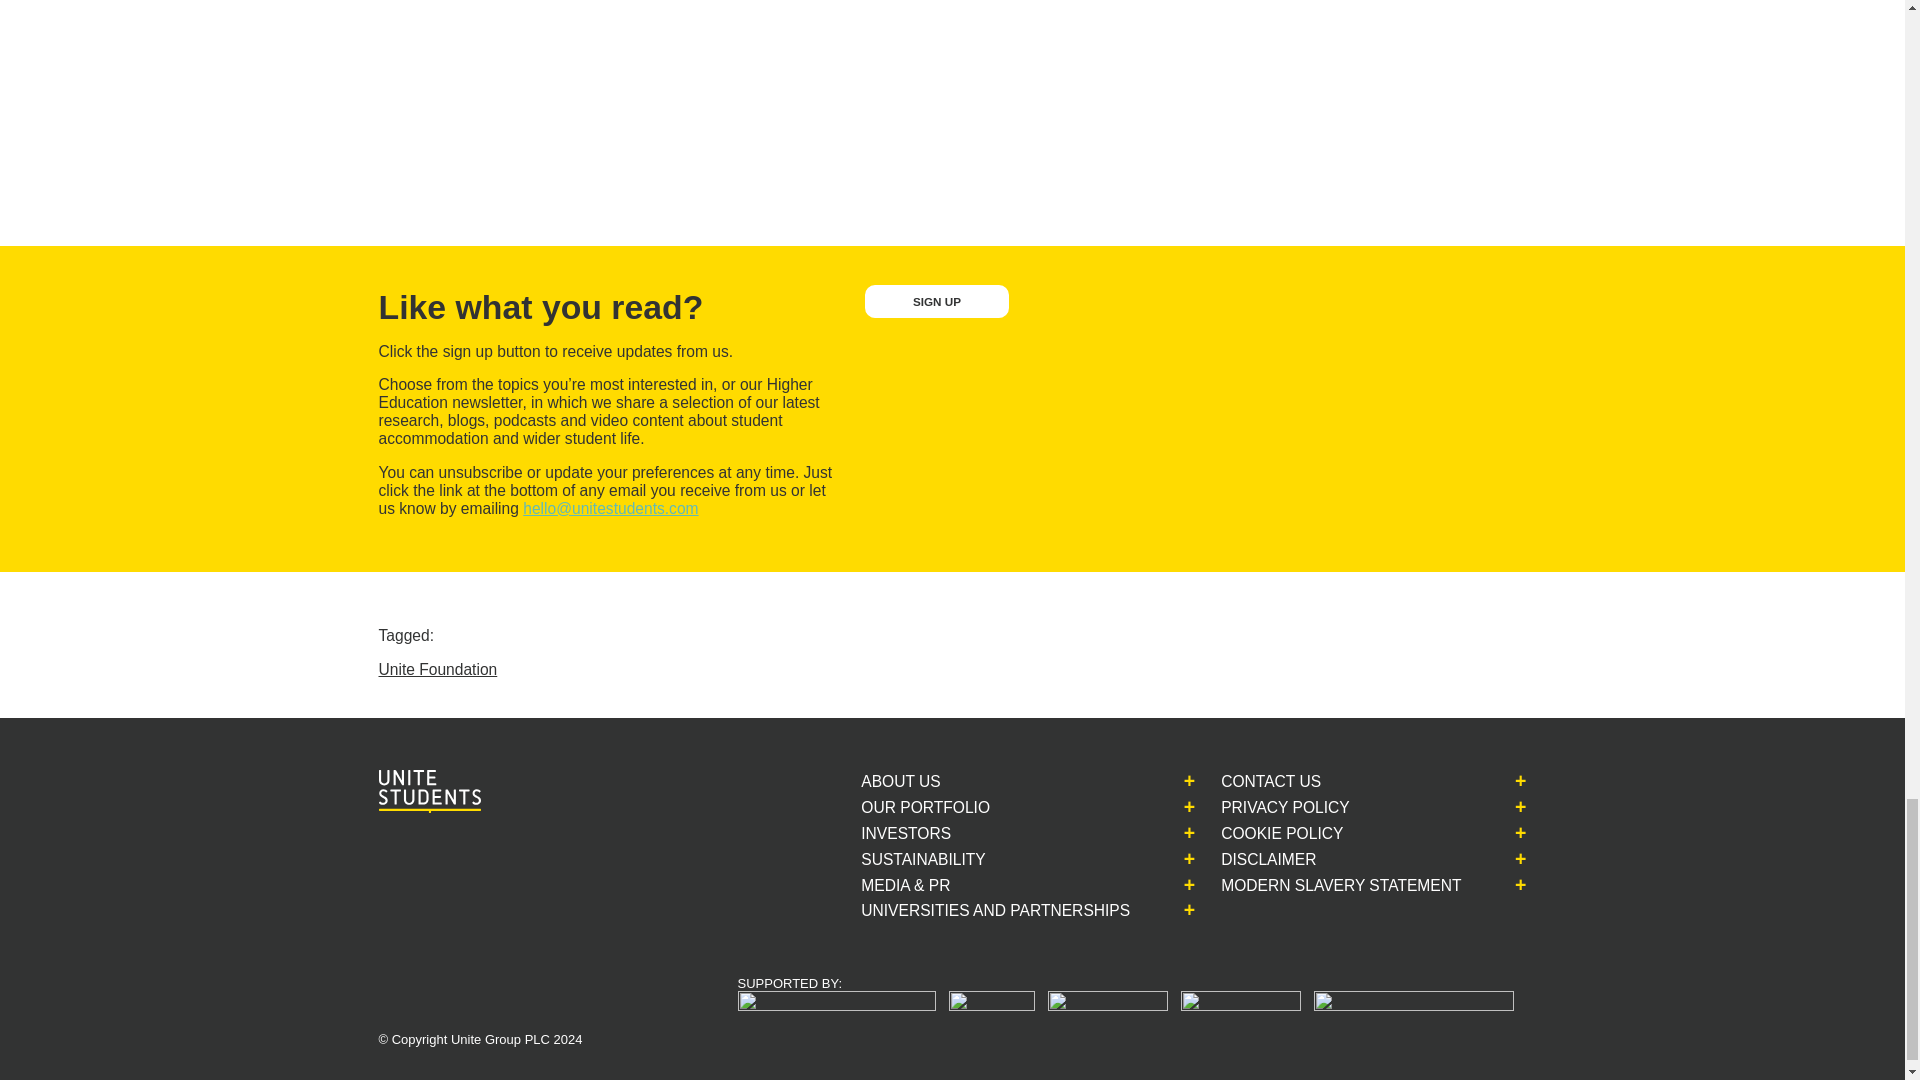 The width and height of the screenshot is (1920, 1080). Describe the element at coordinates (955, 860) in the screenshot. I see `Sustainability` at that location.